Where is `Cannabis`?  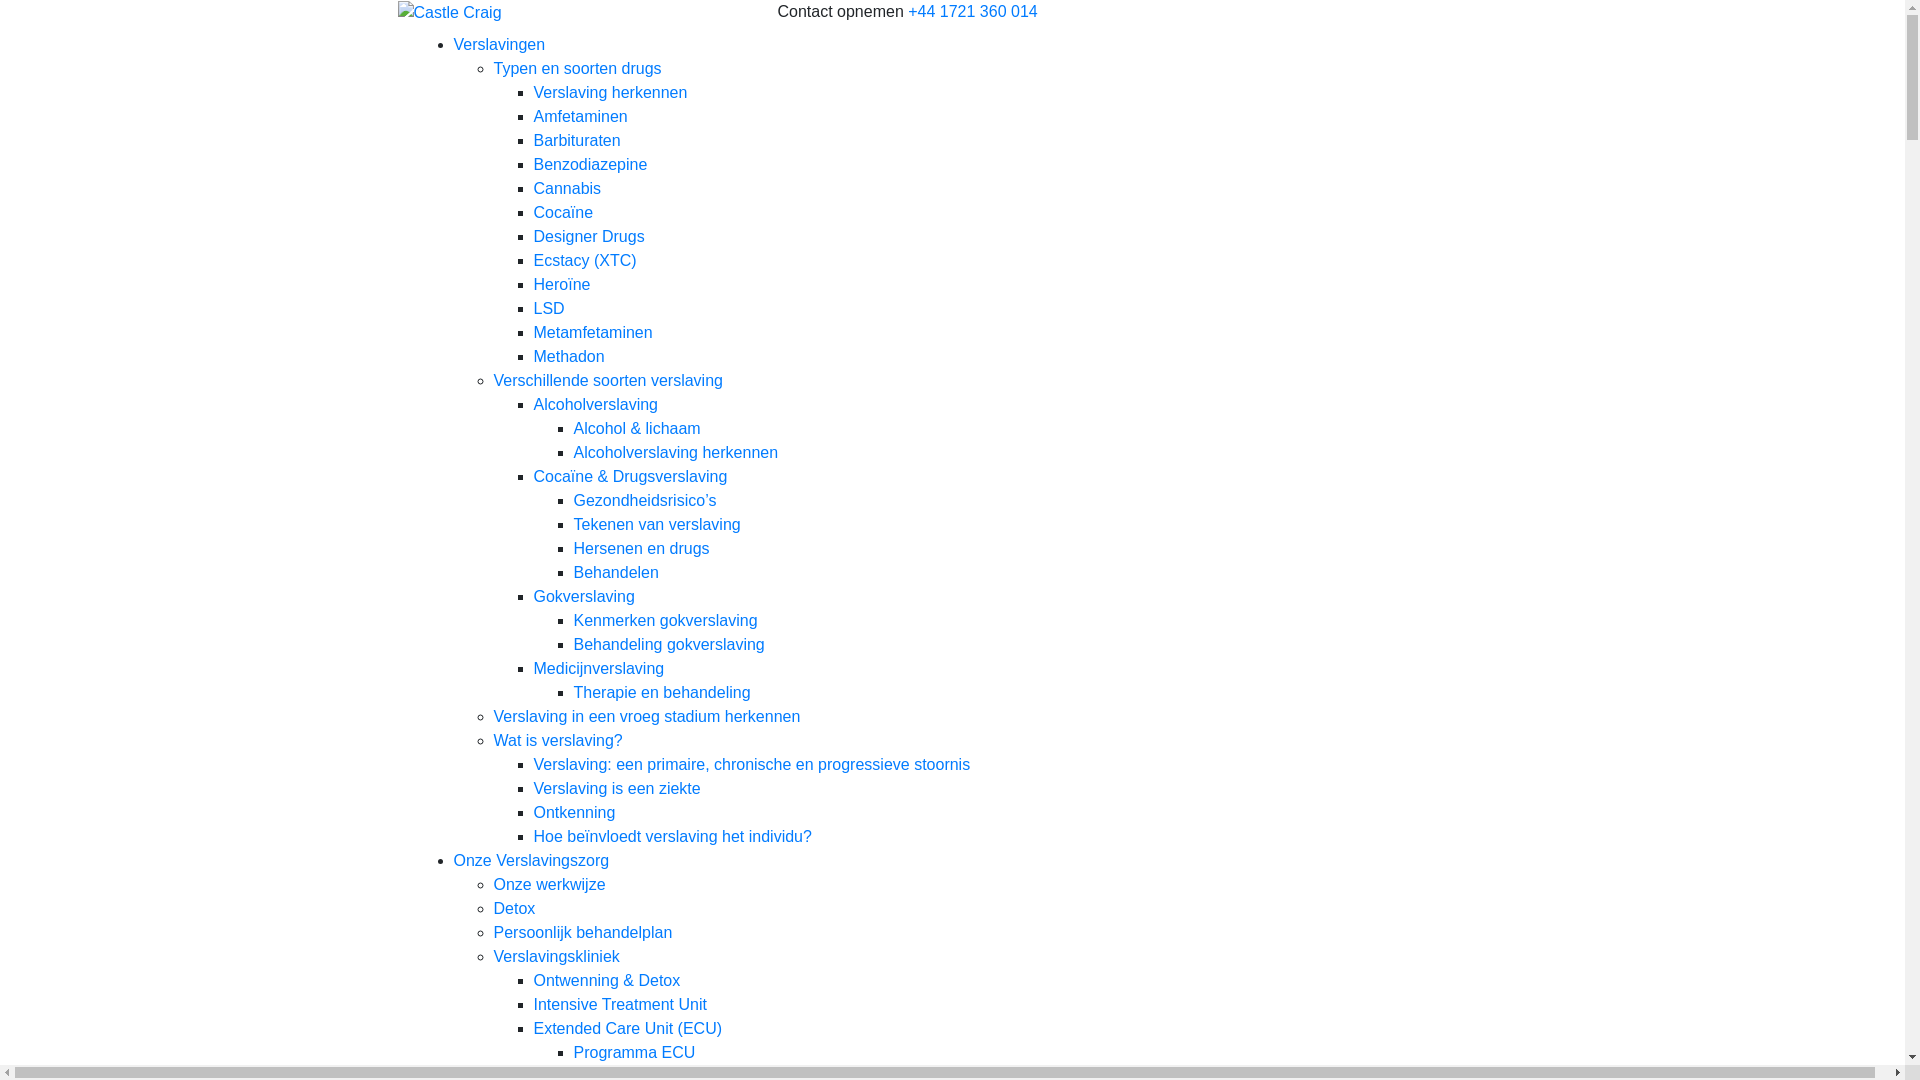 Cannabis is located at coordinates (568, 188).